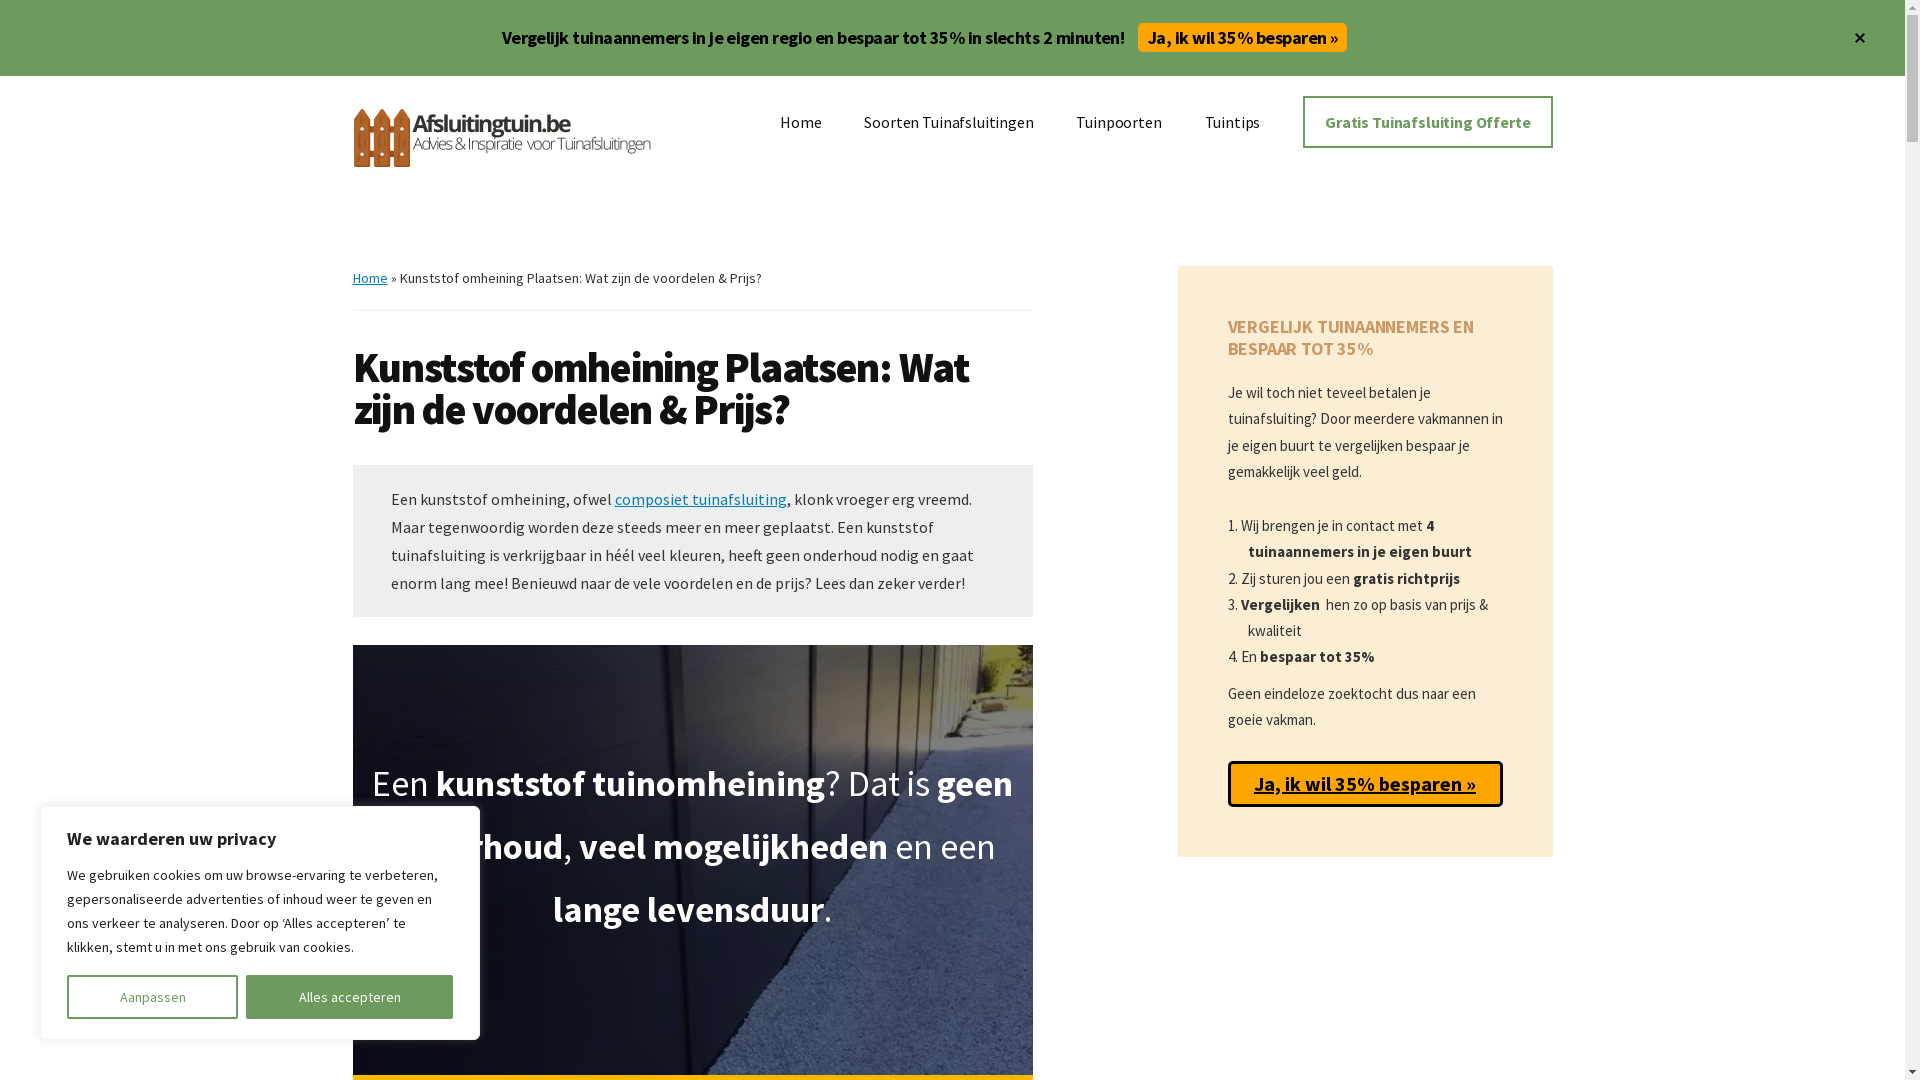 This screenshot has width=1920, height=1080. What do you see at coordinates (1860, 38) in the screenshot?
I see `Close Top Banner` at bounding box center [1860, 38].